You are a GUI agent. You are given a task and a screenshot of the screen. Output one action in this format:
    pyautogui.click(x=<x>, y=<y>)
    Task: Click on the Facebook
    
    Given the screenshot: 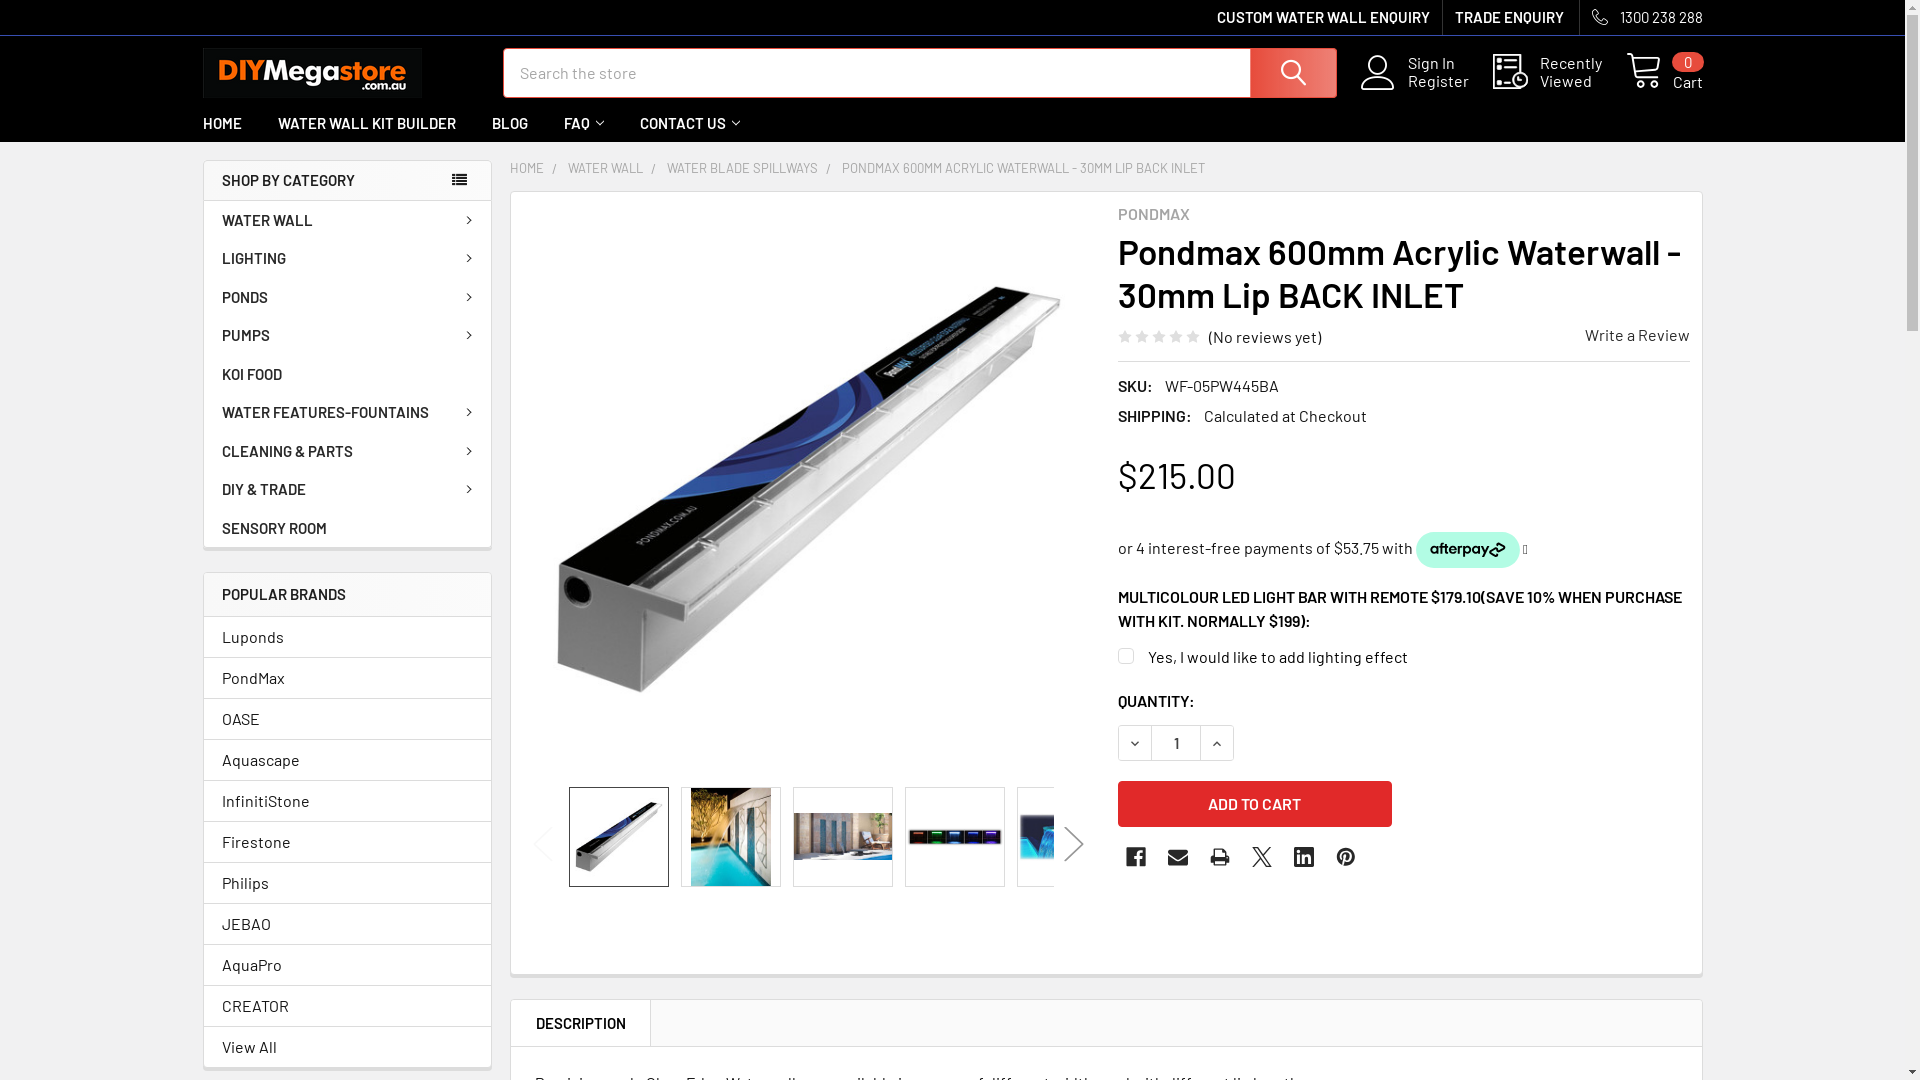 What is the action you would take?
    pyautogui.click(x=1136, y=857)
    